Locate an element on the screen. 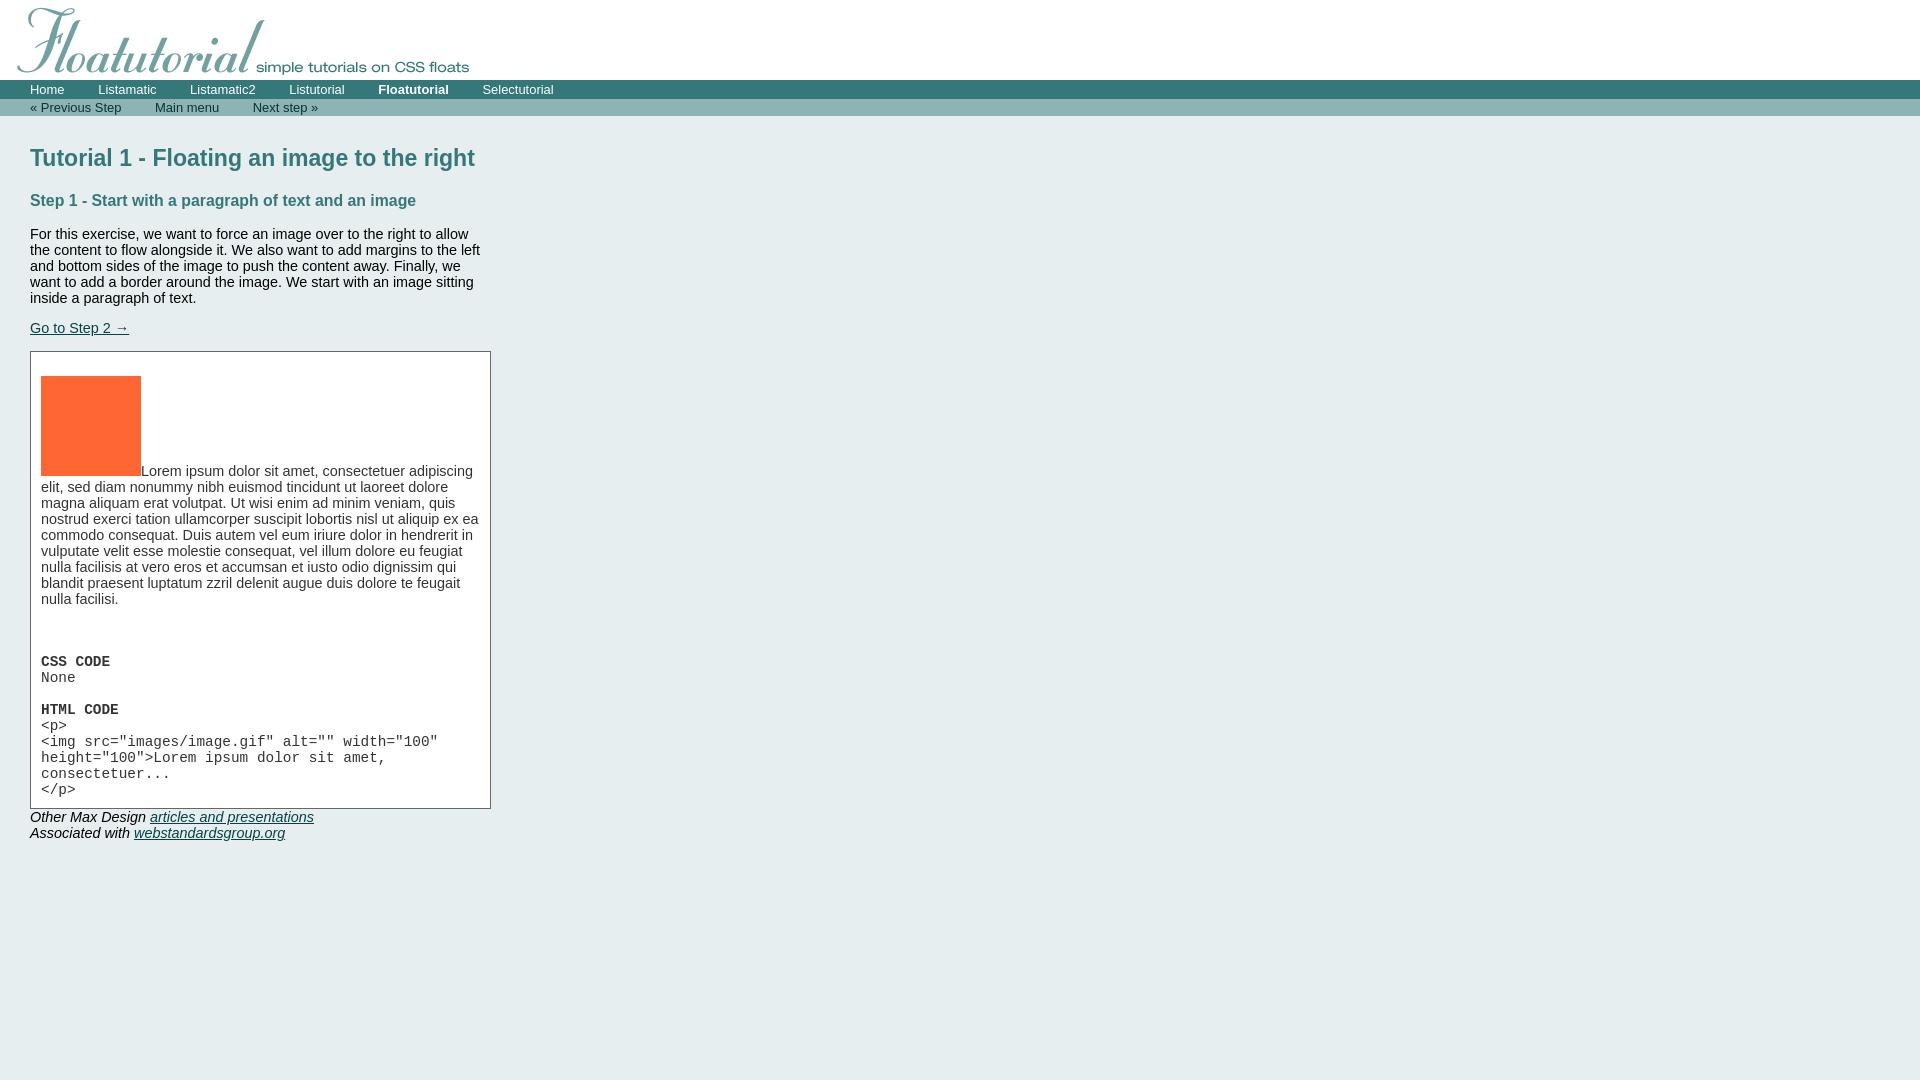 This screenshot has width=1920, height=1080. webstandardsgroup.org is located at coordinates (210, 833).